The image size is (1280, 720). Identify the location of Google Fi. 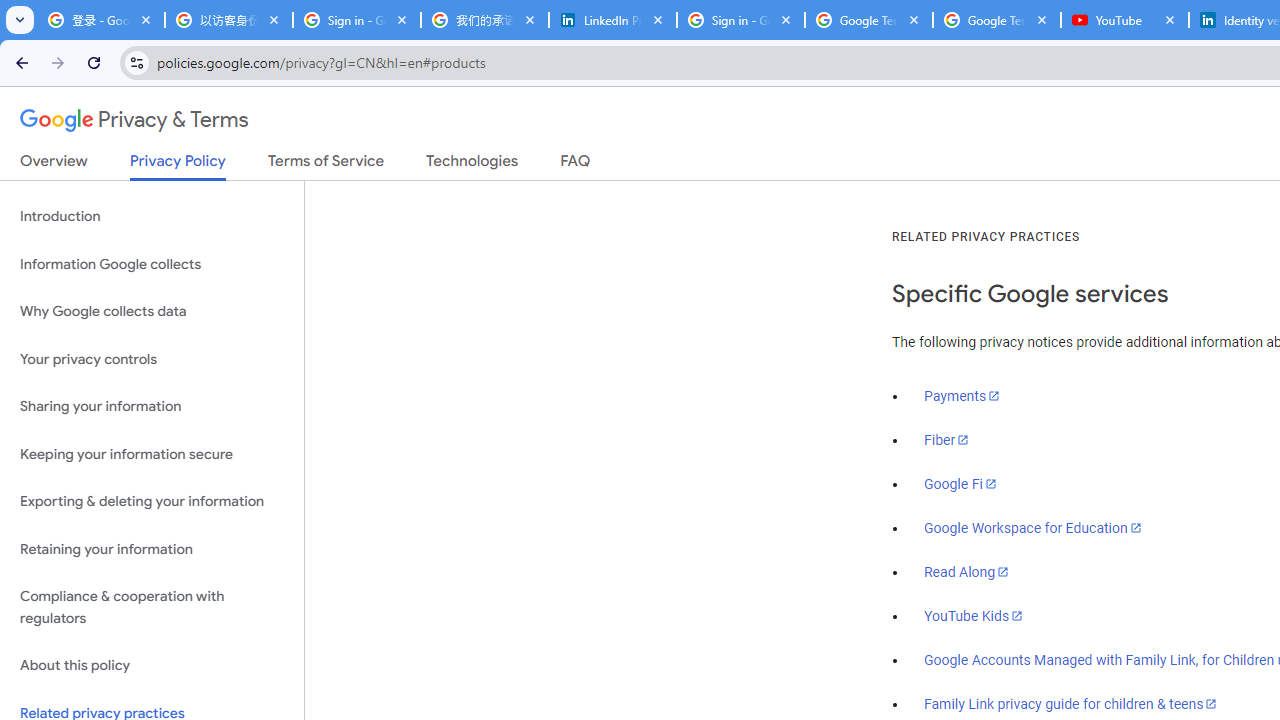
(960, 484).